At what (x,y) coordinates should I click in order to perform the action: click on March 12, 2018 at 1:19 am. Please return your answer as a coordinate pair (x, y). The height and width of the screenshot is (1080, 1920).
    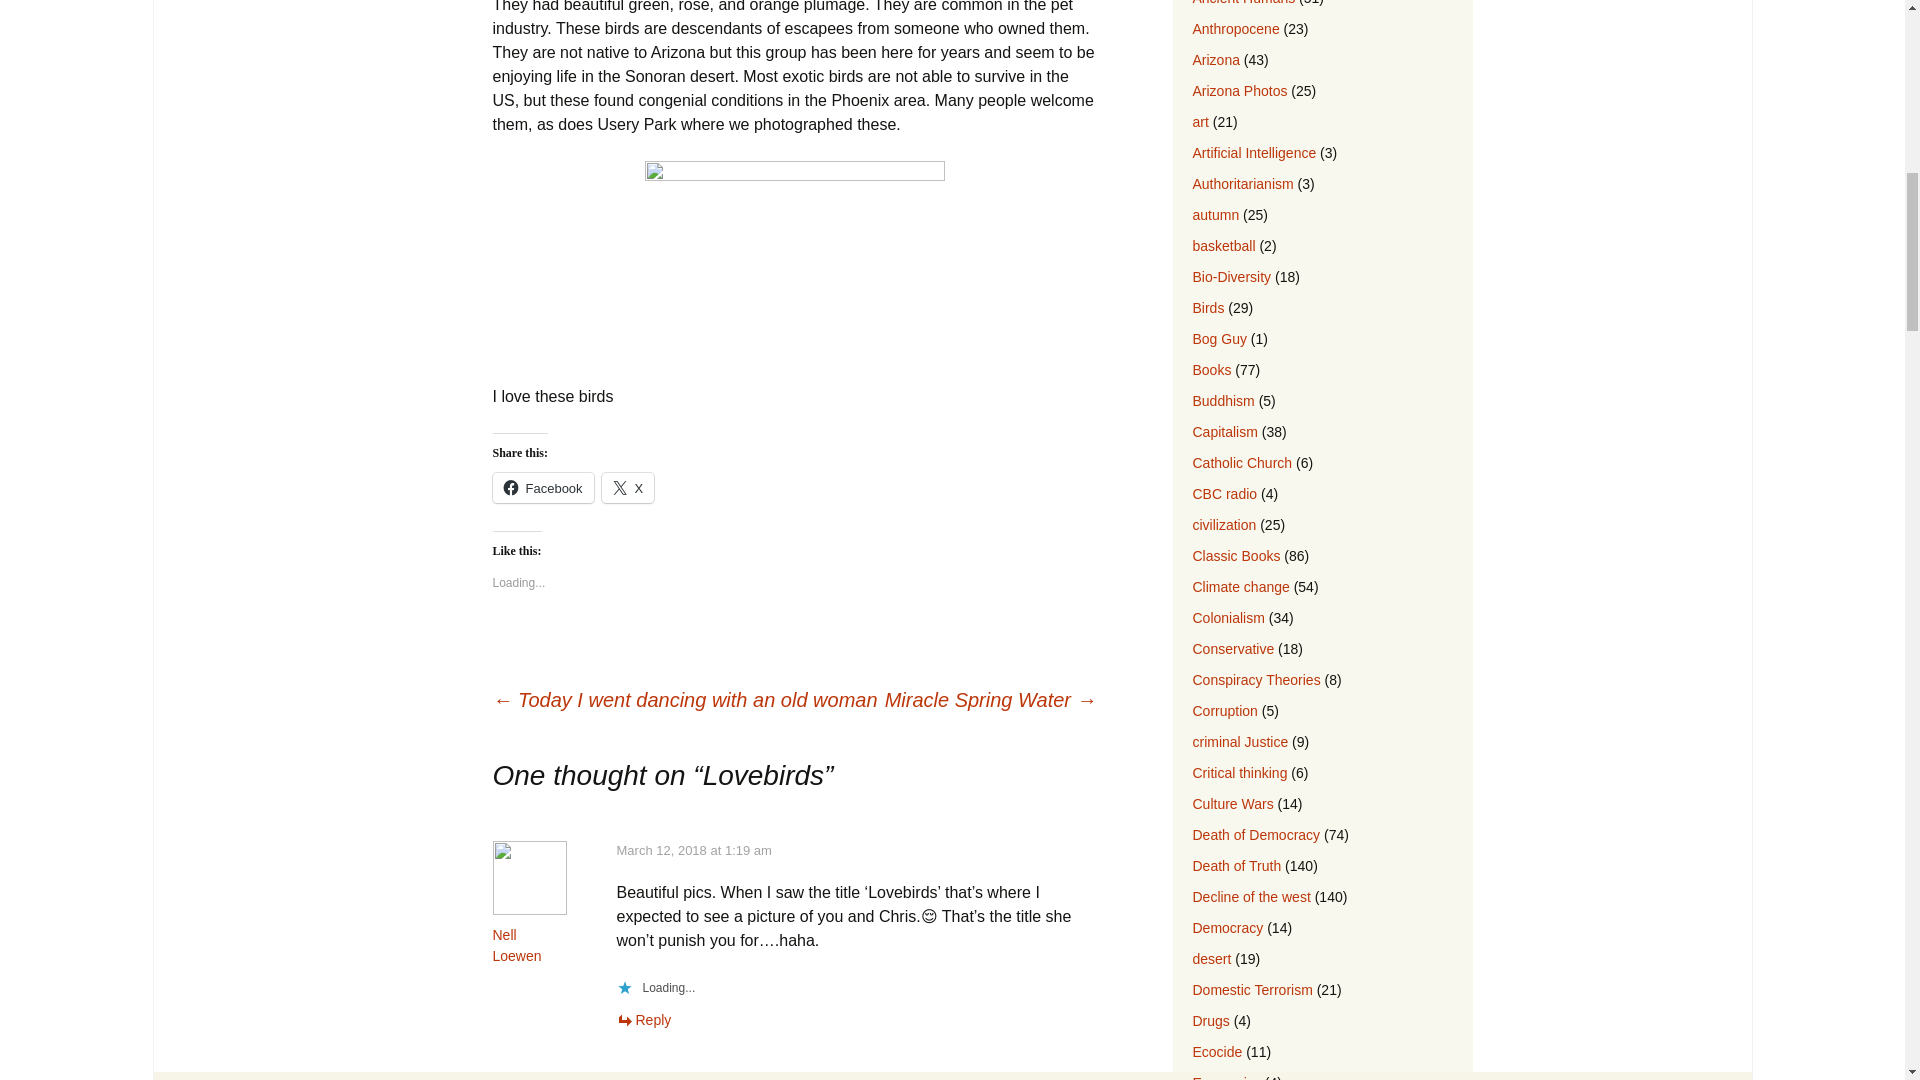
    Looking at the image, I should click on (694, 850).